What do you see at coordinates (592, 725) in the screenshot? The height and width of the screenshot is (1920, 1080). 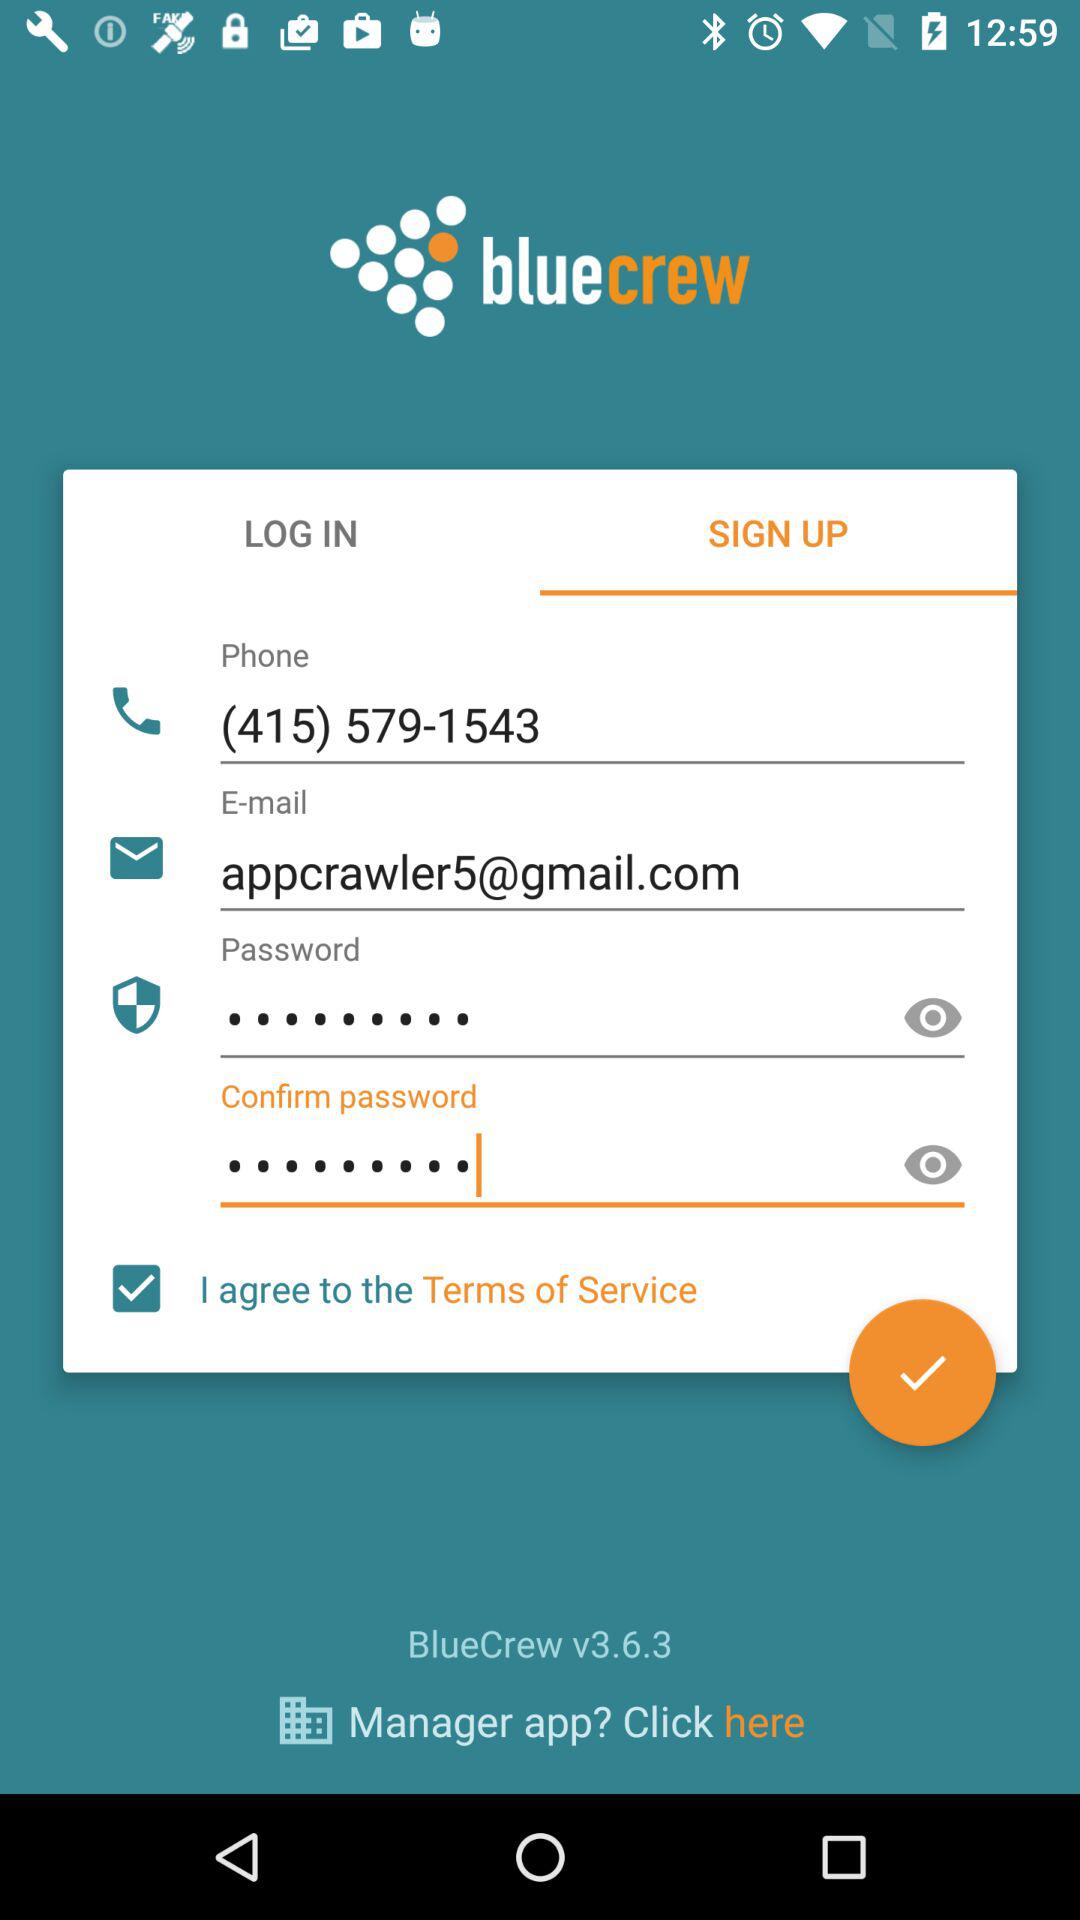 I see `click the item below log in item` at bounding box center [592, 725].